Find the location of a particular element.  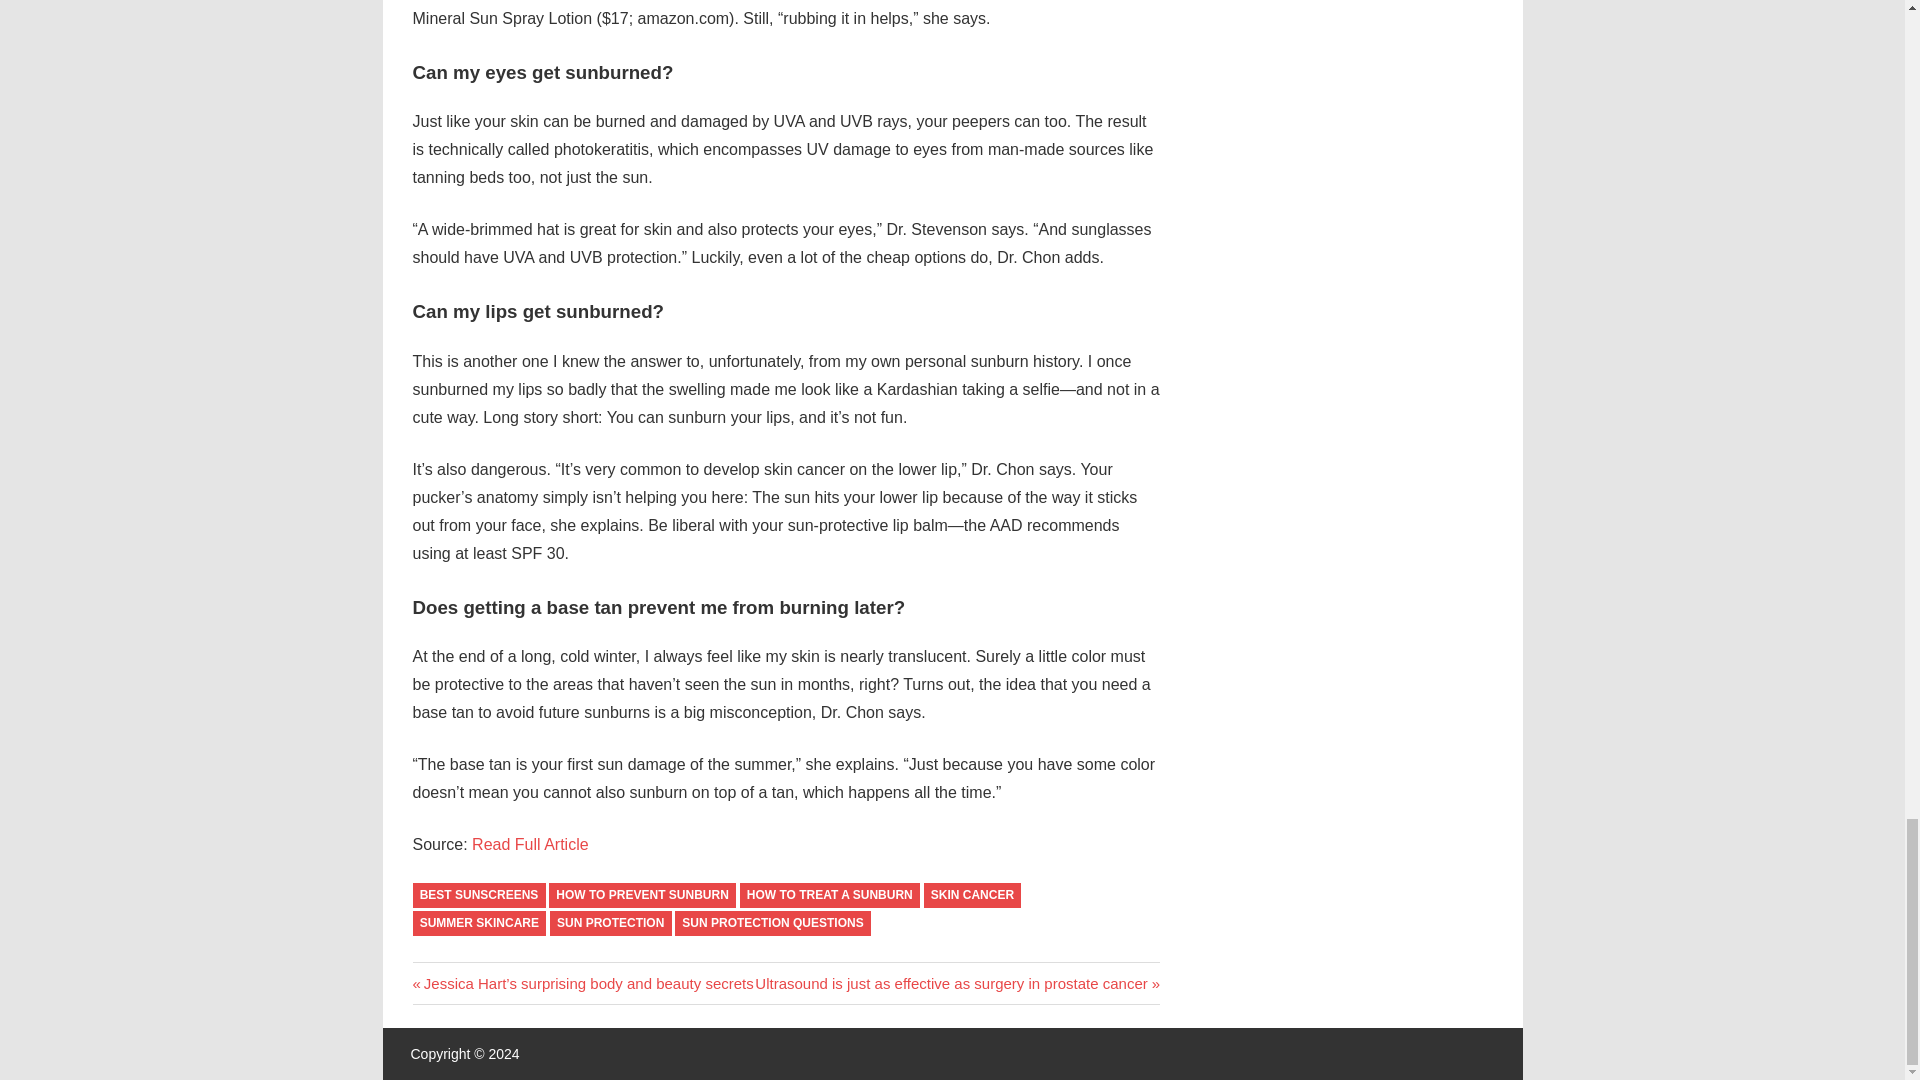

HOW TO PREVENT SUNBURN is located at coordinates (642, 896).